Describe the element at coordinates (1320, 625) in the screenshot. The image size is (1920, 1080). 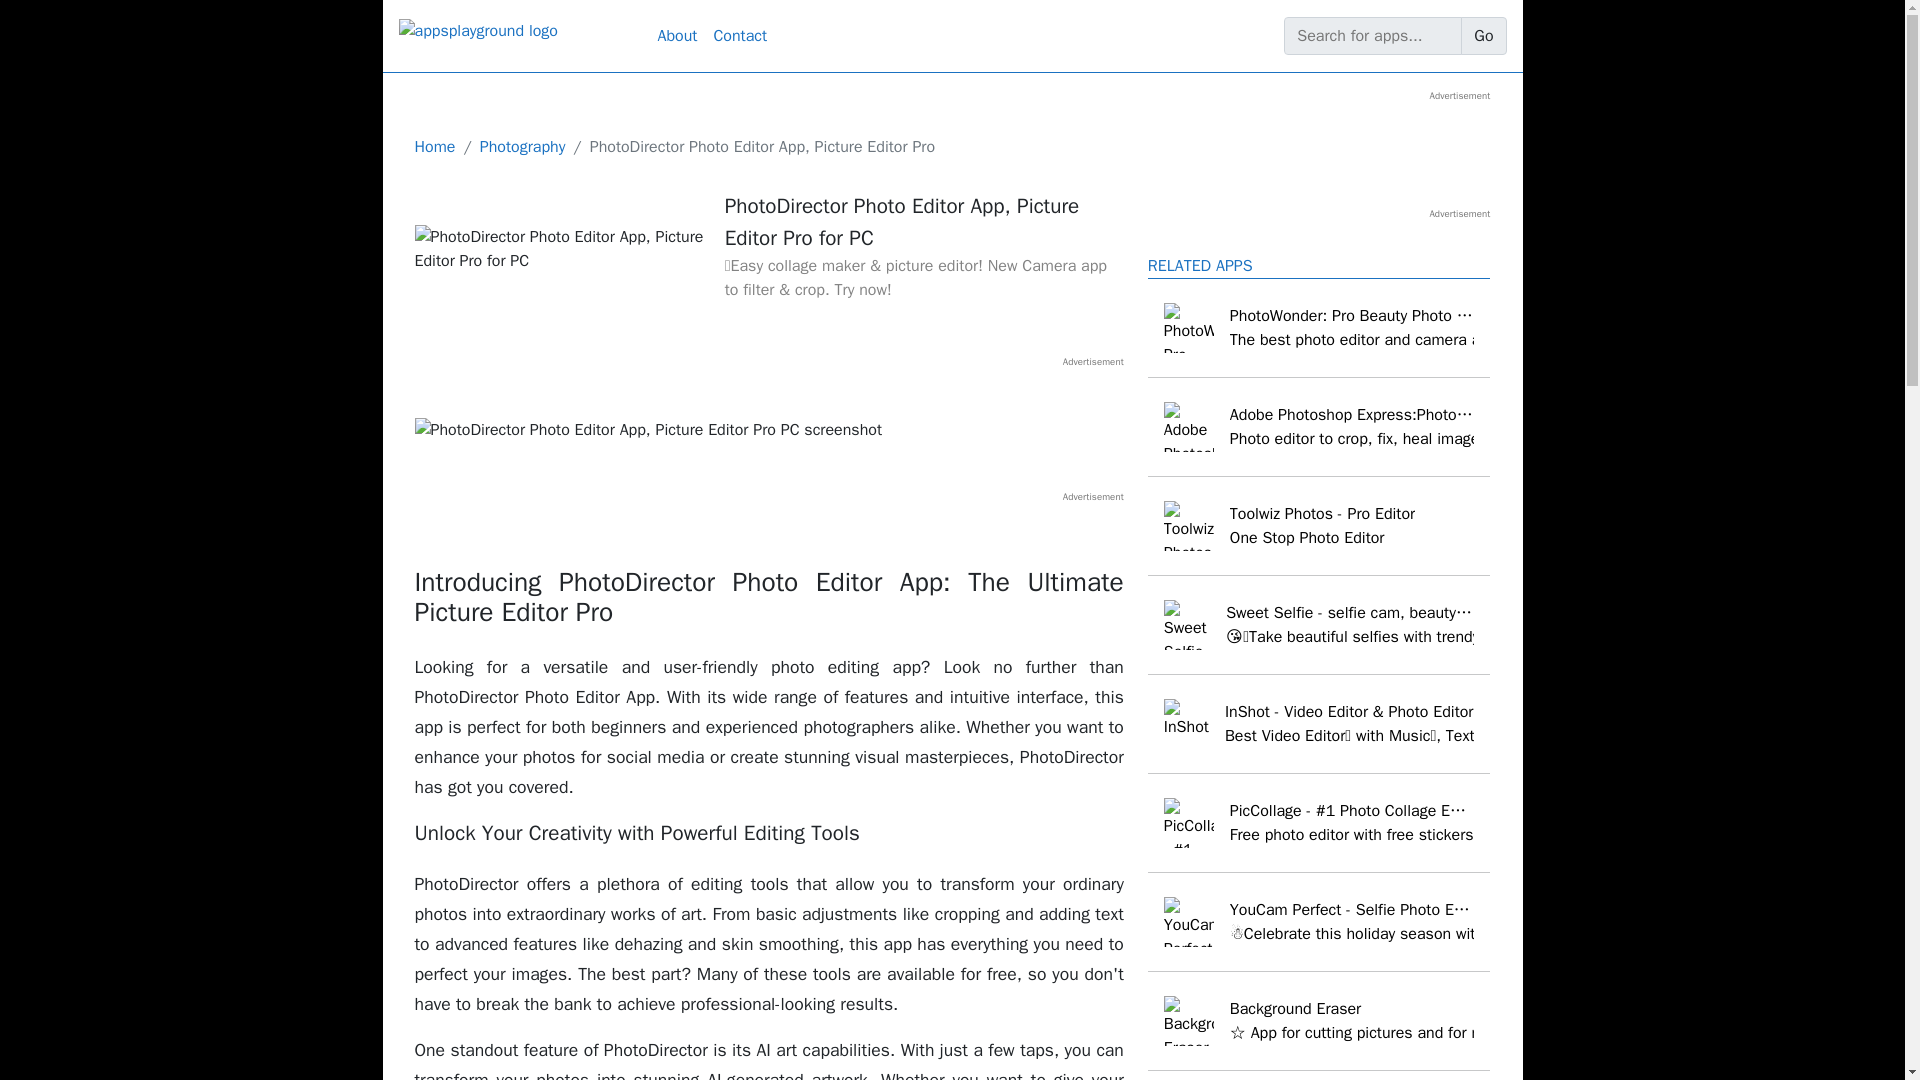
I see `Sweet Selfie - selfie cam, beauty cam, photo edit for PC` at that location.